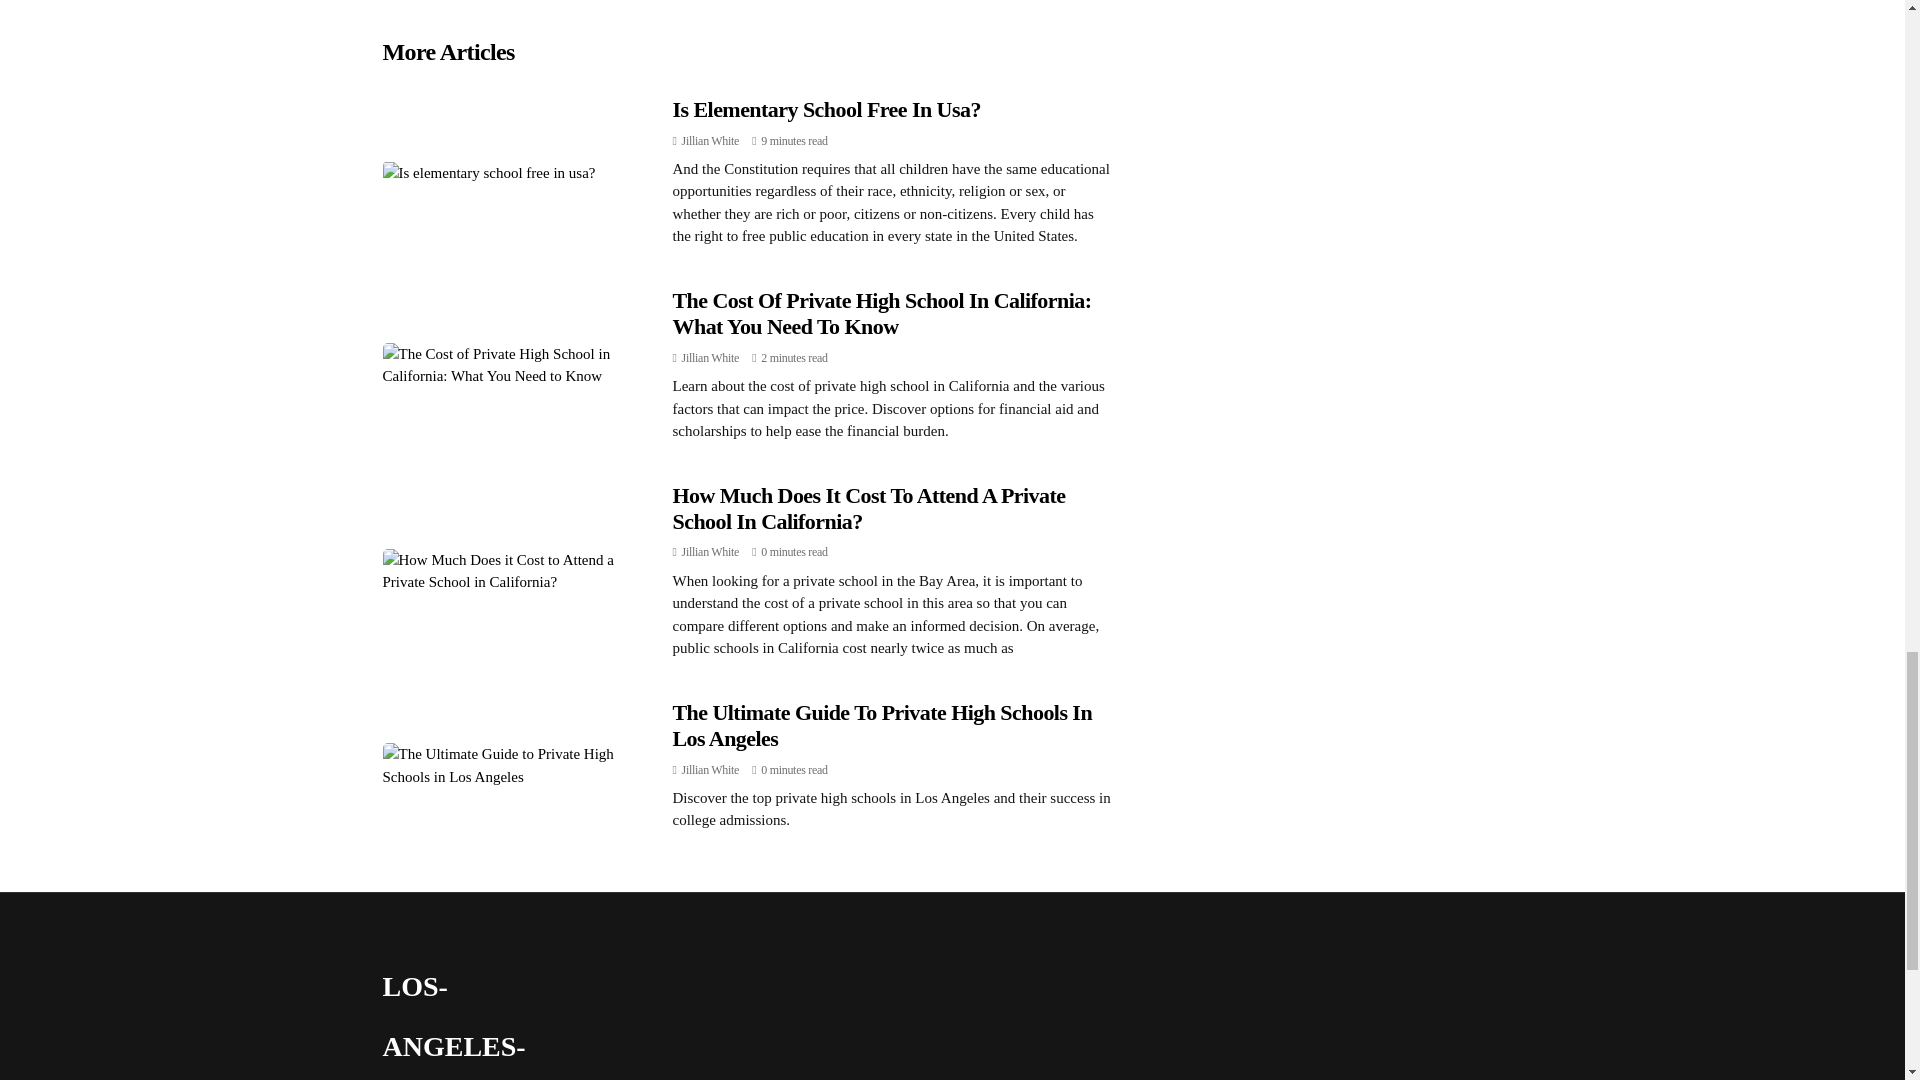  Describe the element at coordinates (710, 140) in the screenshot. I see `Jillian White` at that location.